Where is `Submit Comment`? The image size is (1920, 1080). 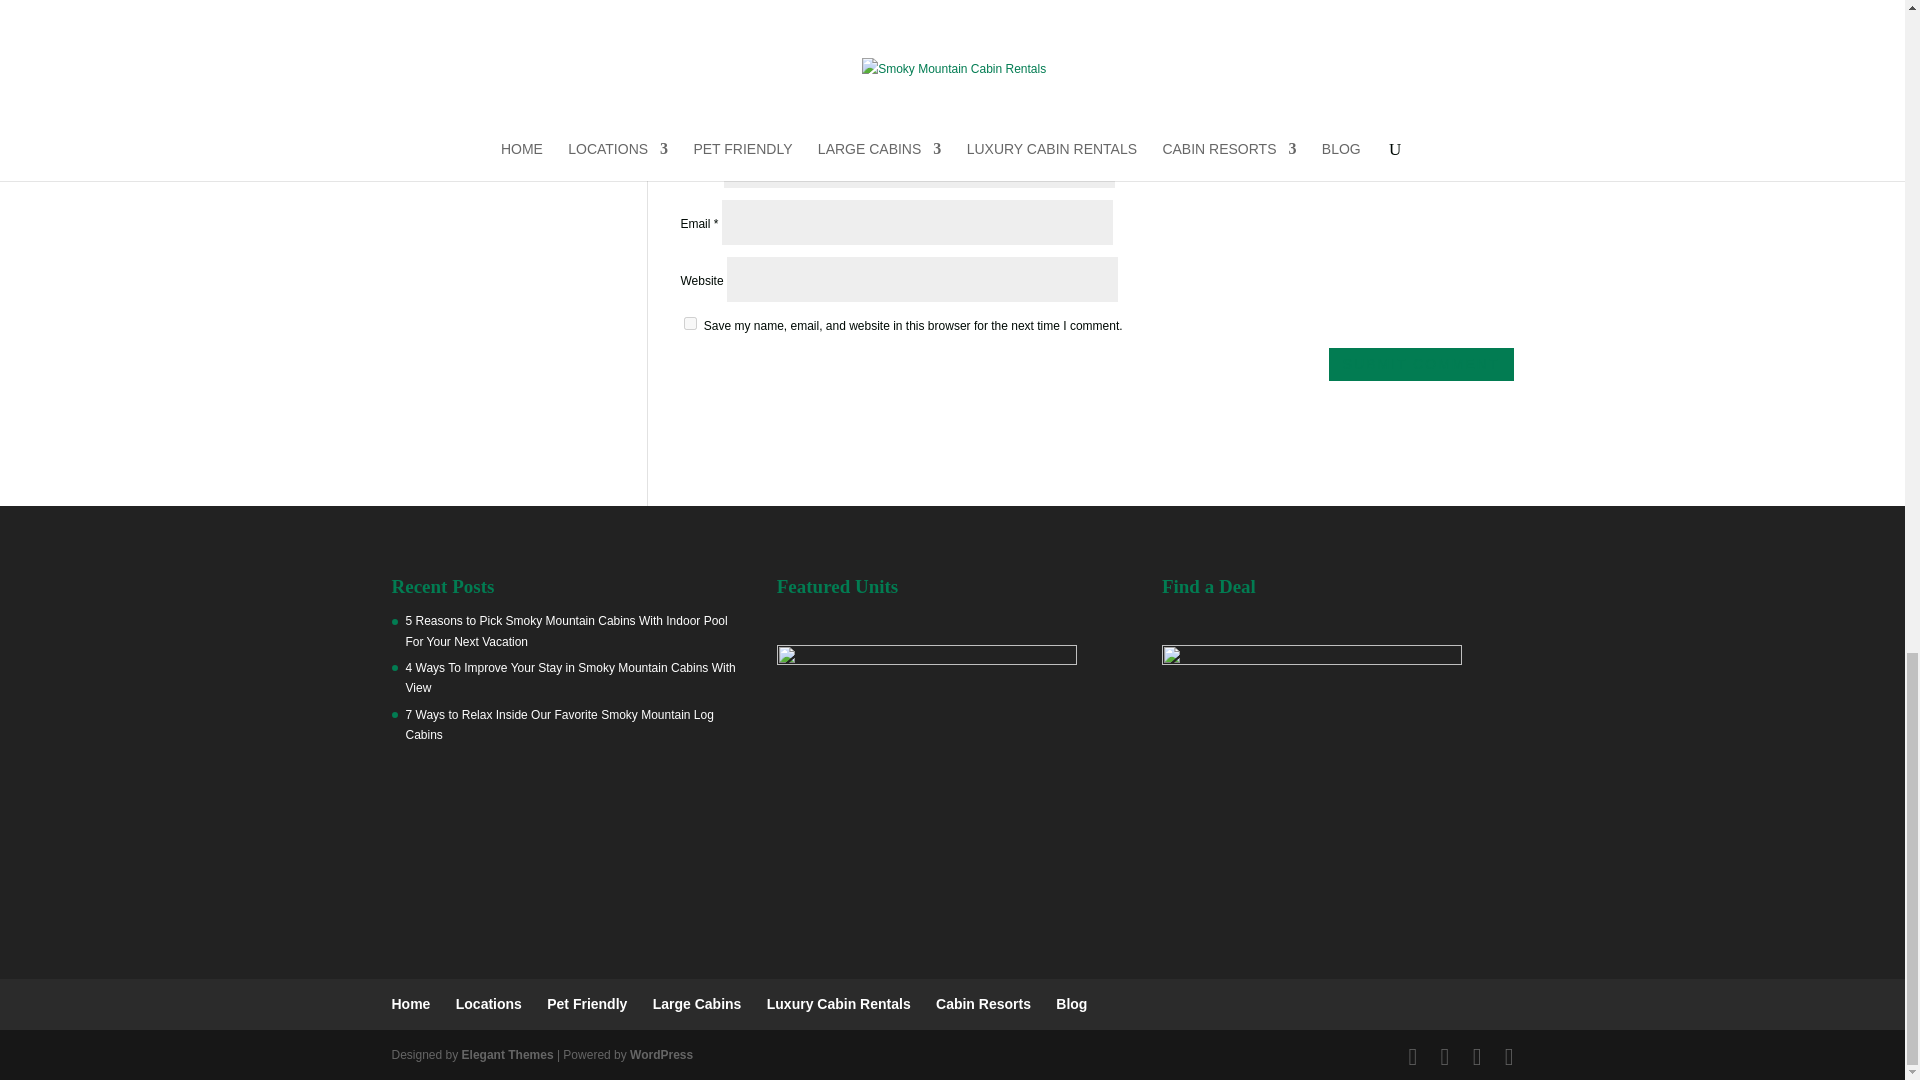 Submit Comment is located at coordinates (1421, 364).